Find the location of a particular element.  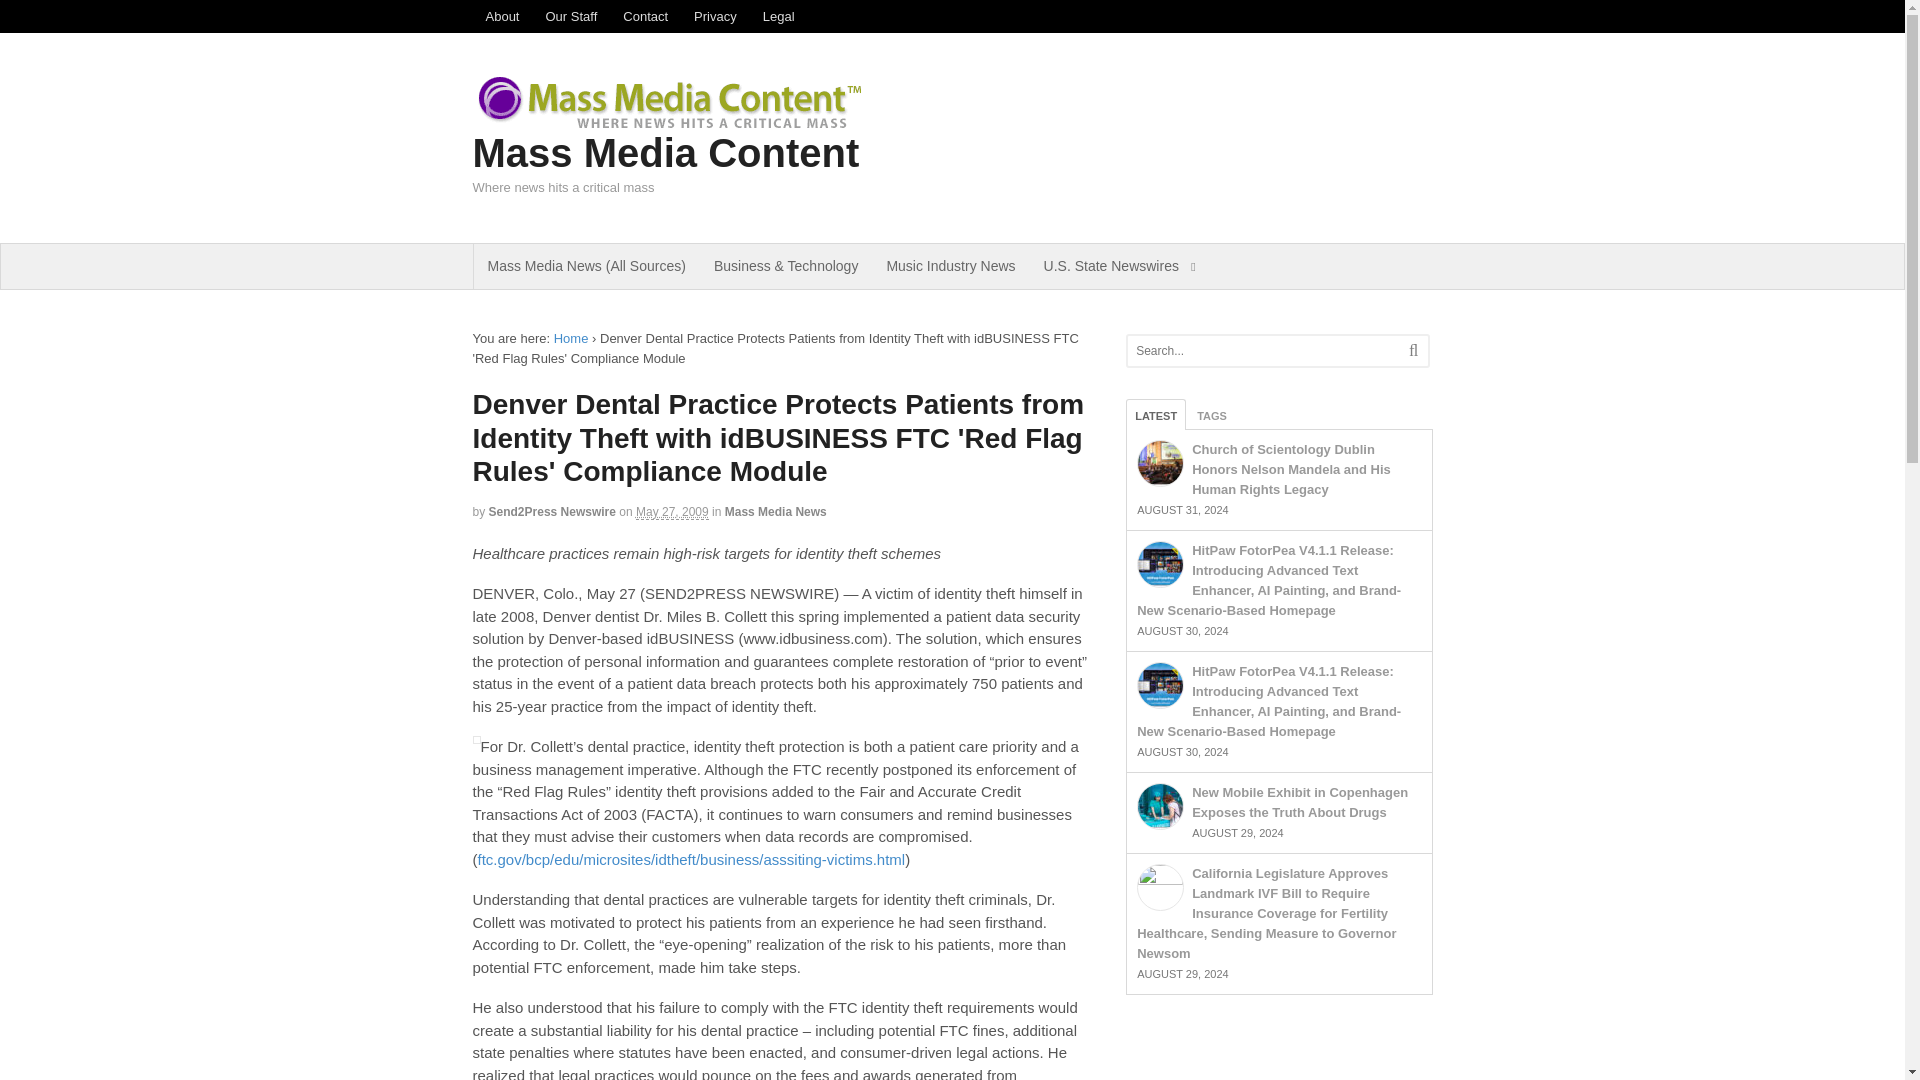

TAGS is located at coordinates (1212, 414).